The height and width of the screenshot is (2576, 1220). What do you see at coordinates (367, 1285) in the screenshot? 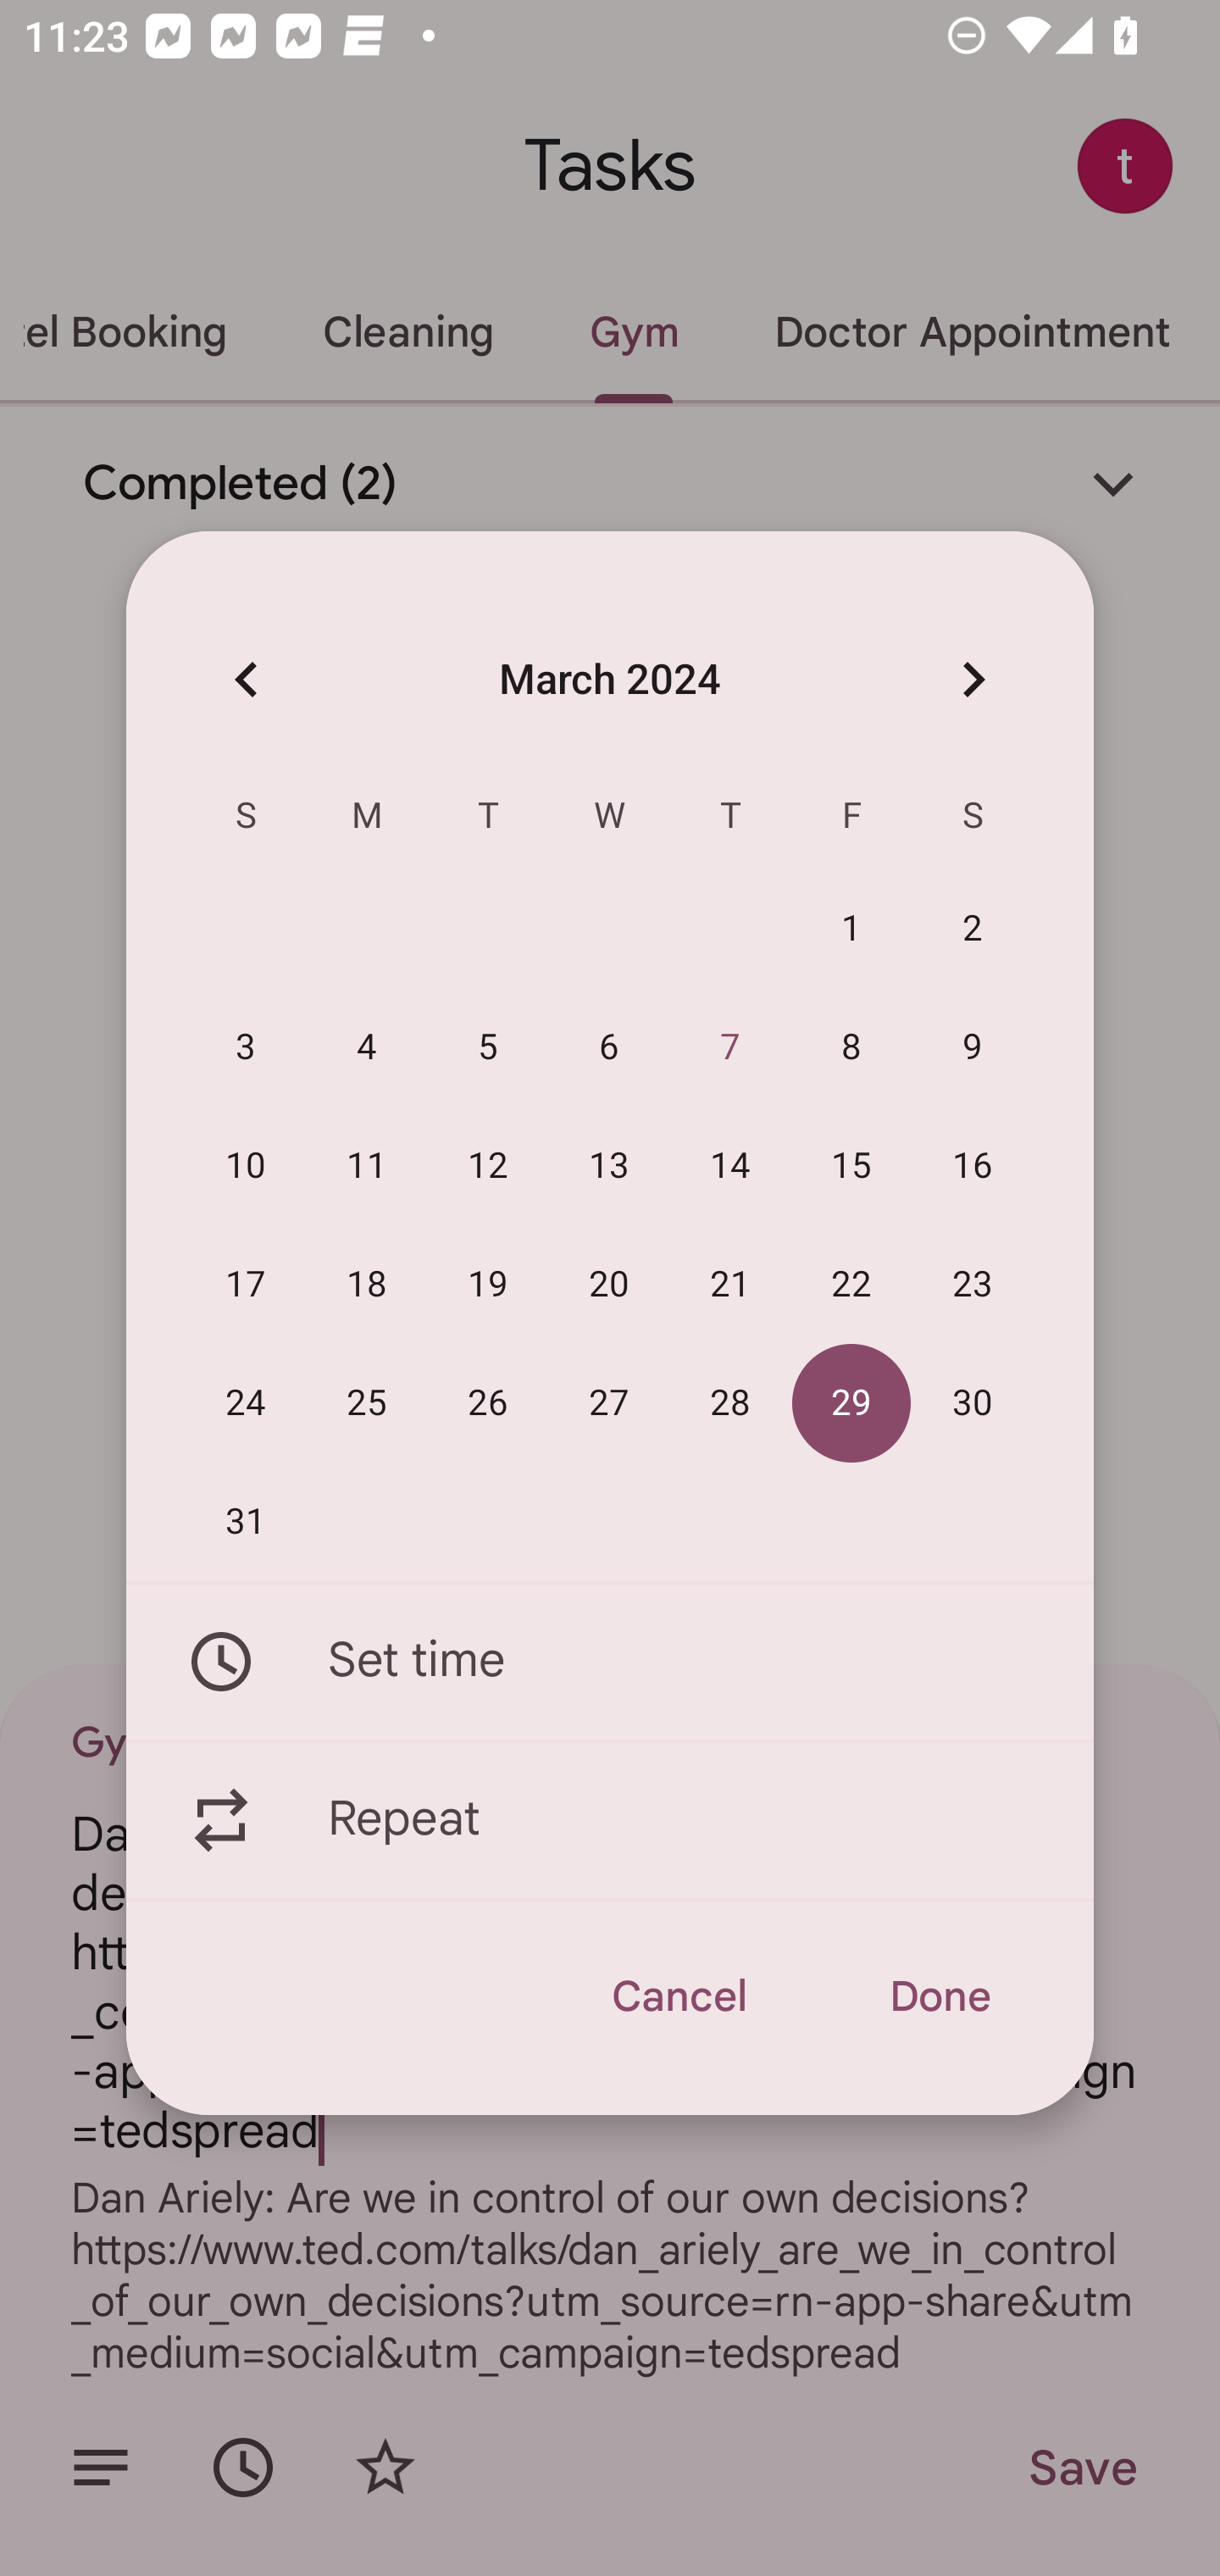
I see `18 18 March 2024` at bounding box center [367, 1285].